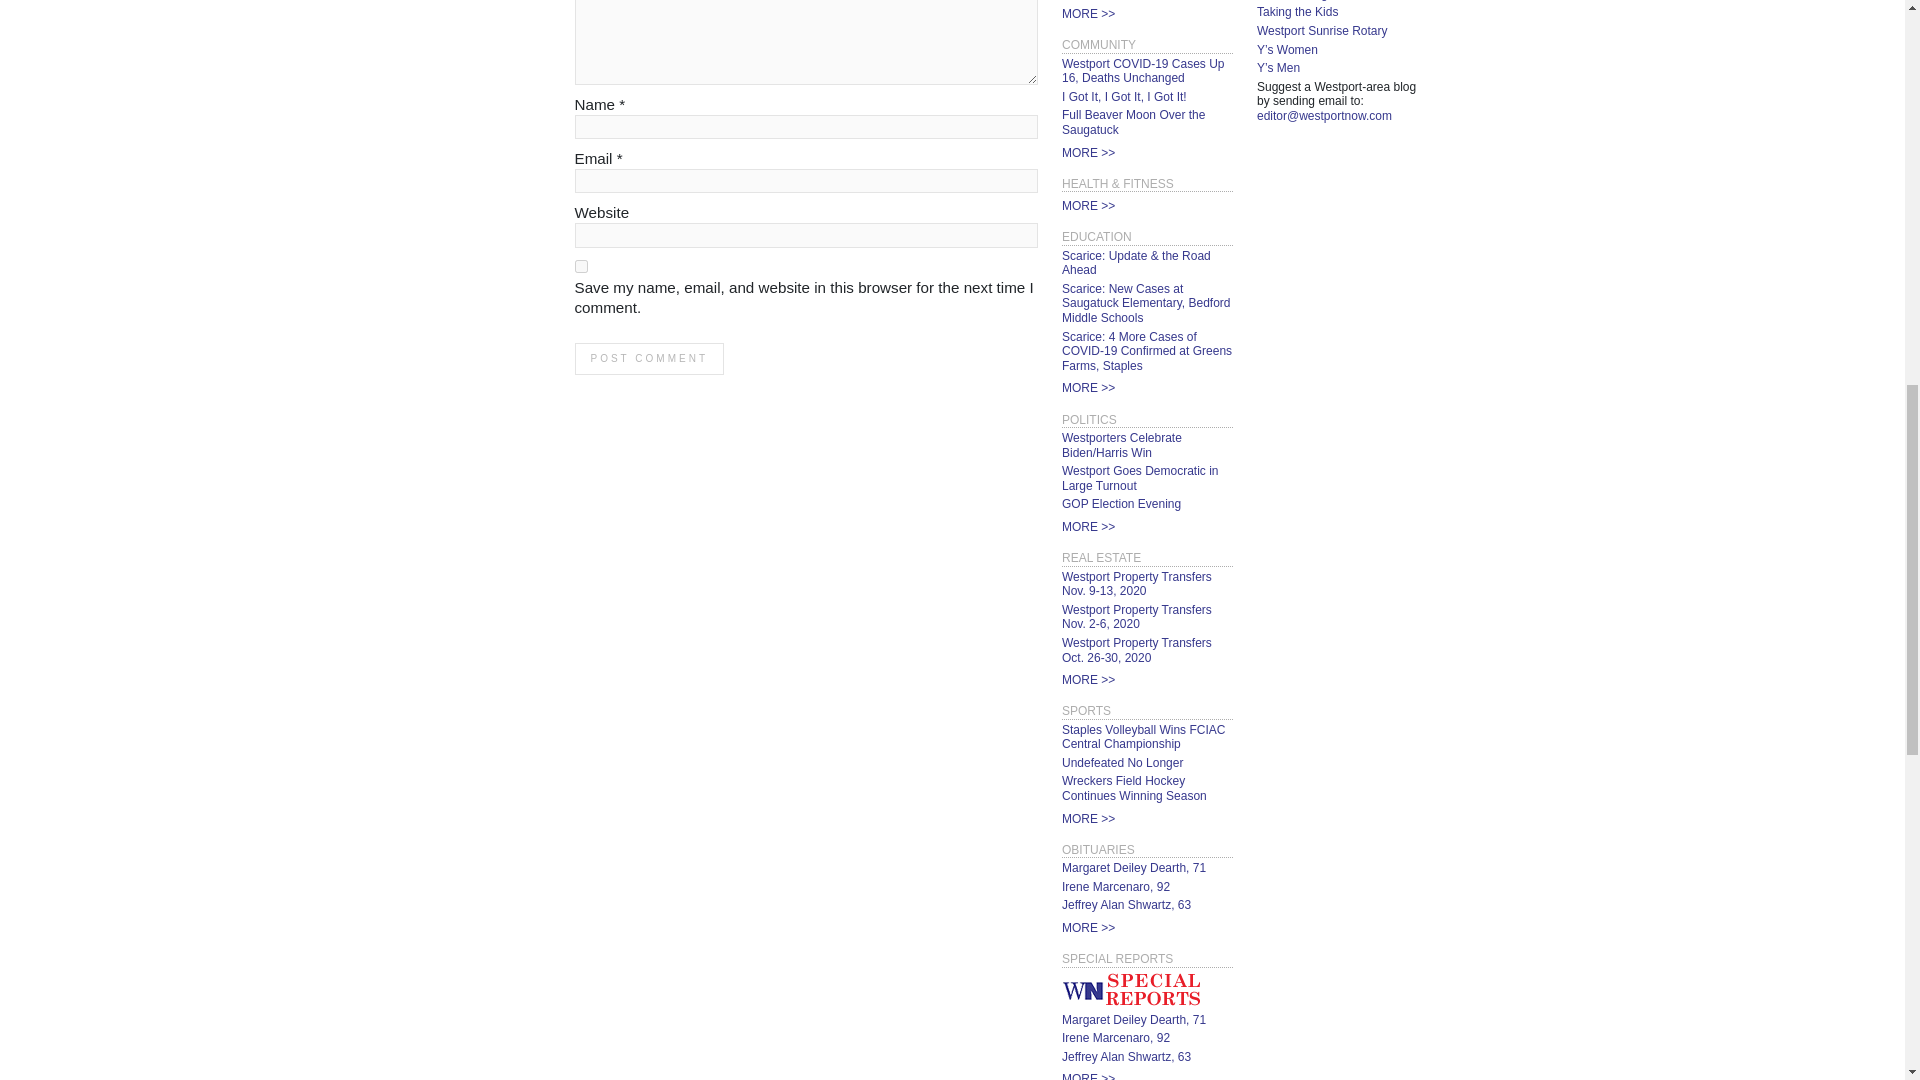 This screenshot has height=1080, width=1920. Describe the element at coordinates (1124, 96) in the screenshot. I see `I Got It, I Got It, I Got It!` at that location.